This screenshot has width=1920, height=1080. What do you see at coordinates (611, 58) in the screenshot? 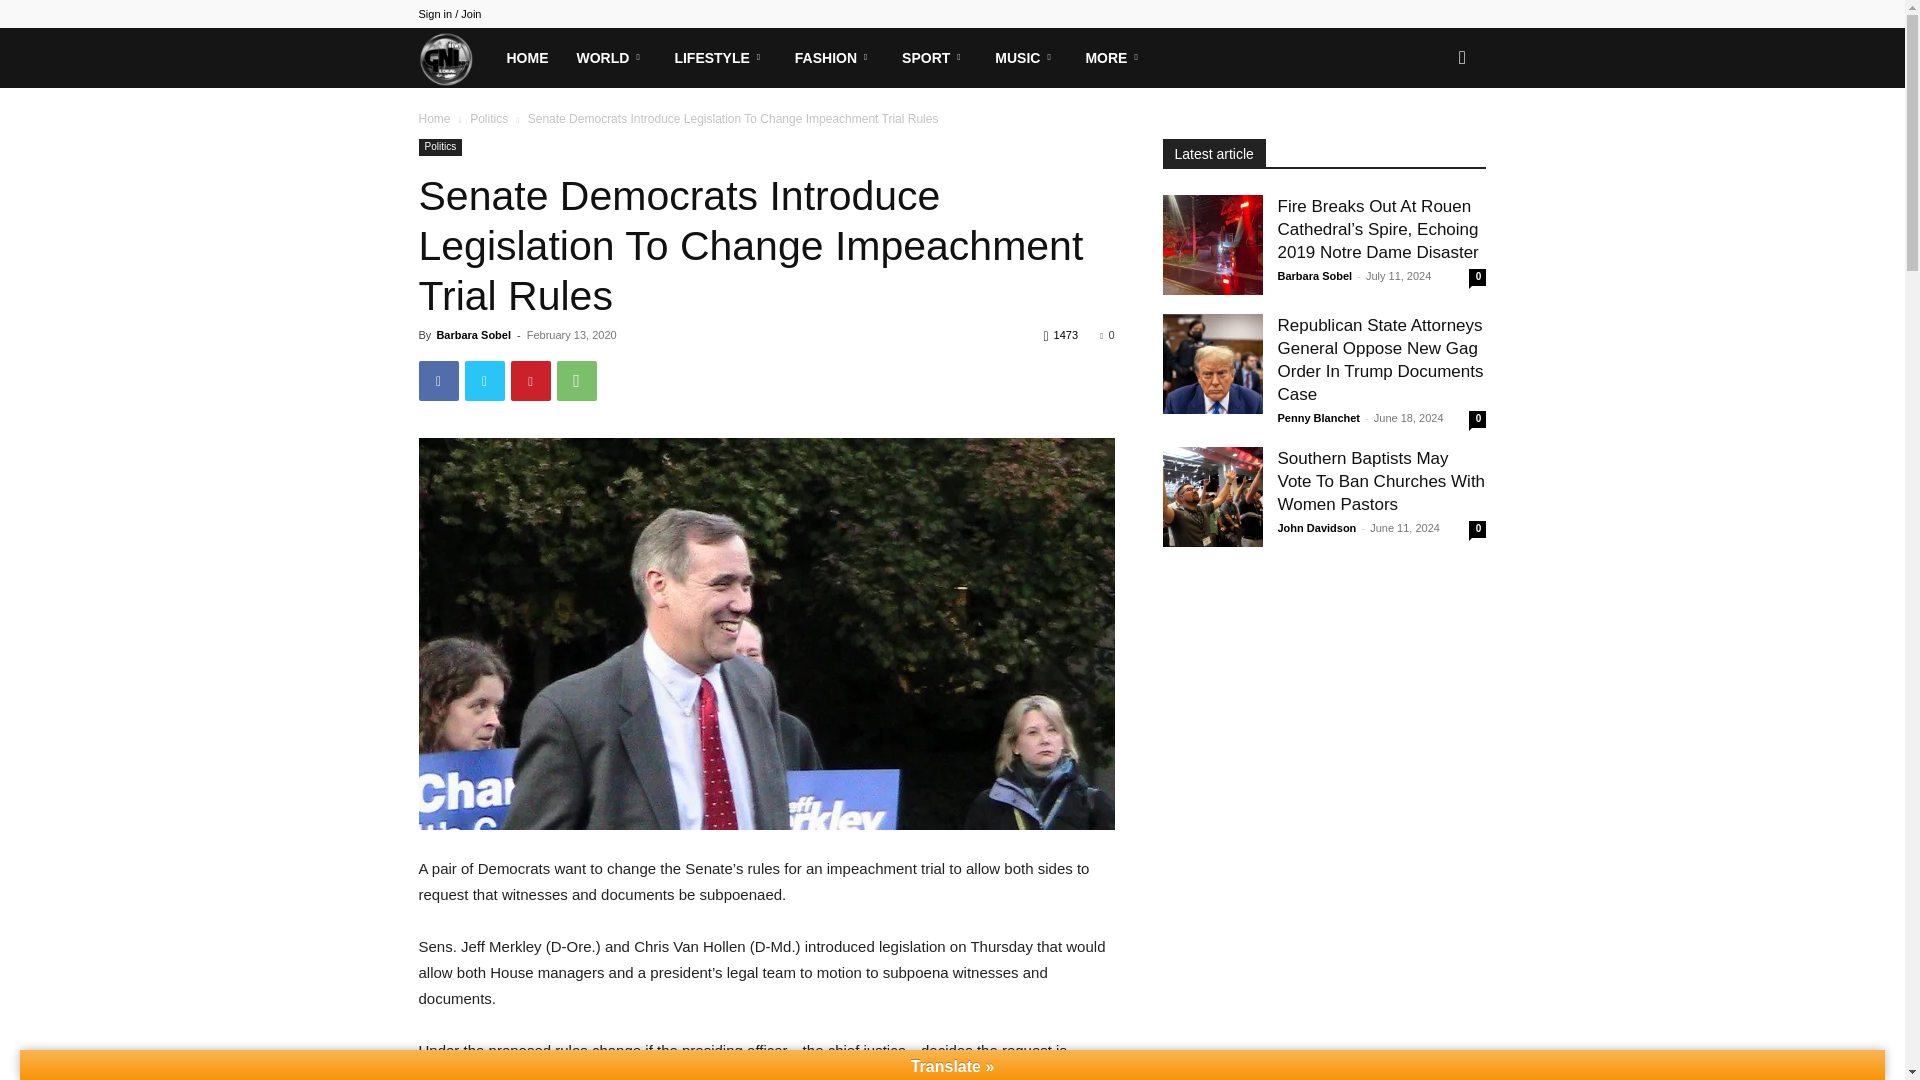
I see `WORLD` at bounding box center [611, 58].